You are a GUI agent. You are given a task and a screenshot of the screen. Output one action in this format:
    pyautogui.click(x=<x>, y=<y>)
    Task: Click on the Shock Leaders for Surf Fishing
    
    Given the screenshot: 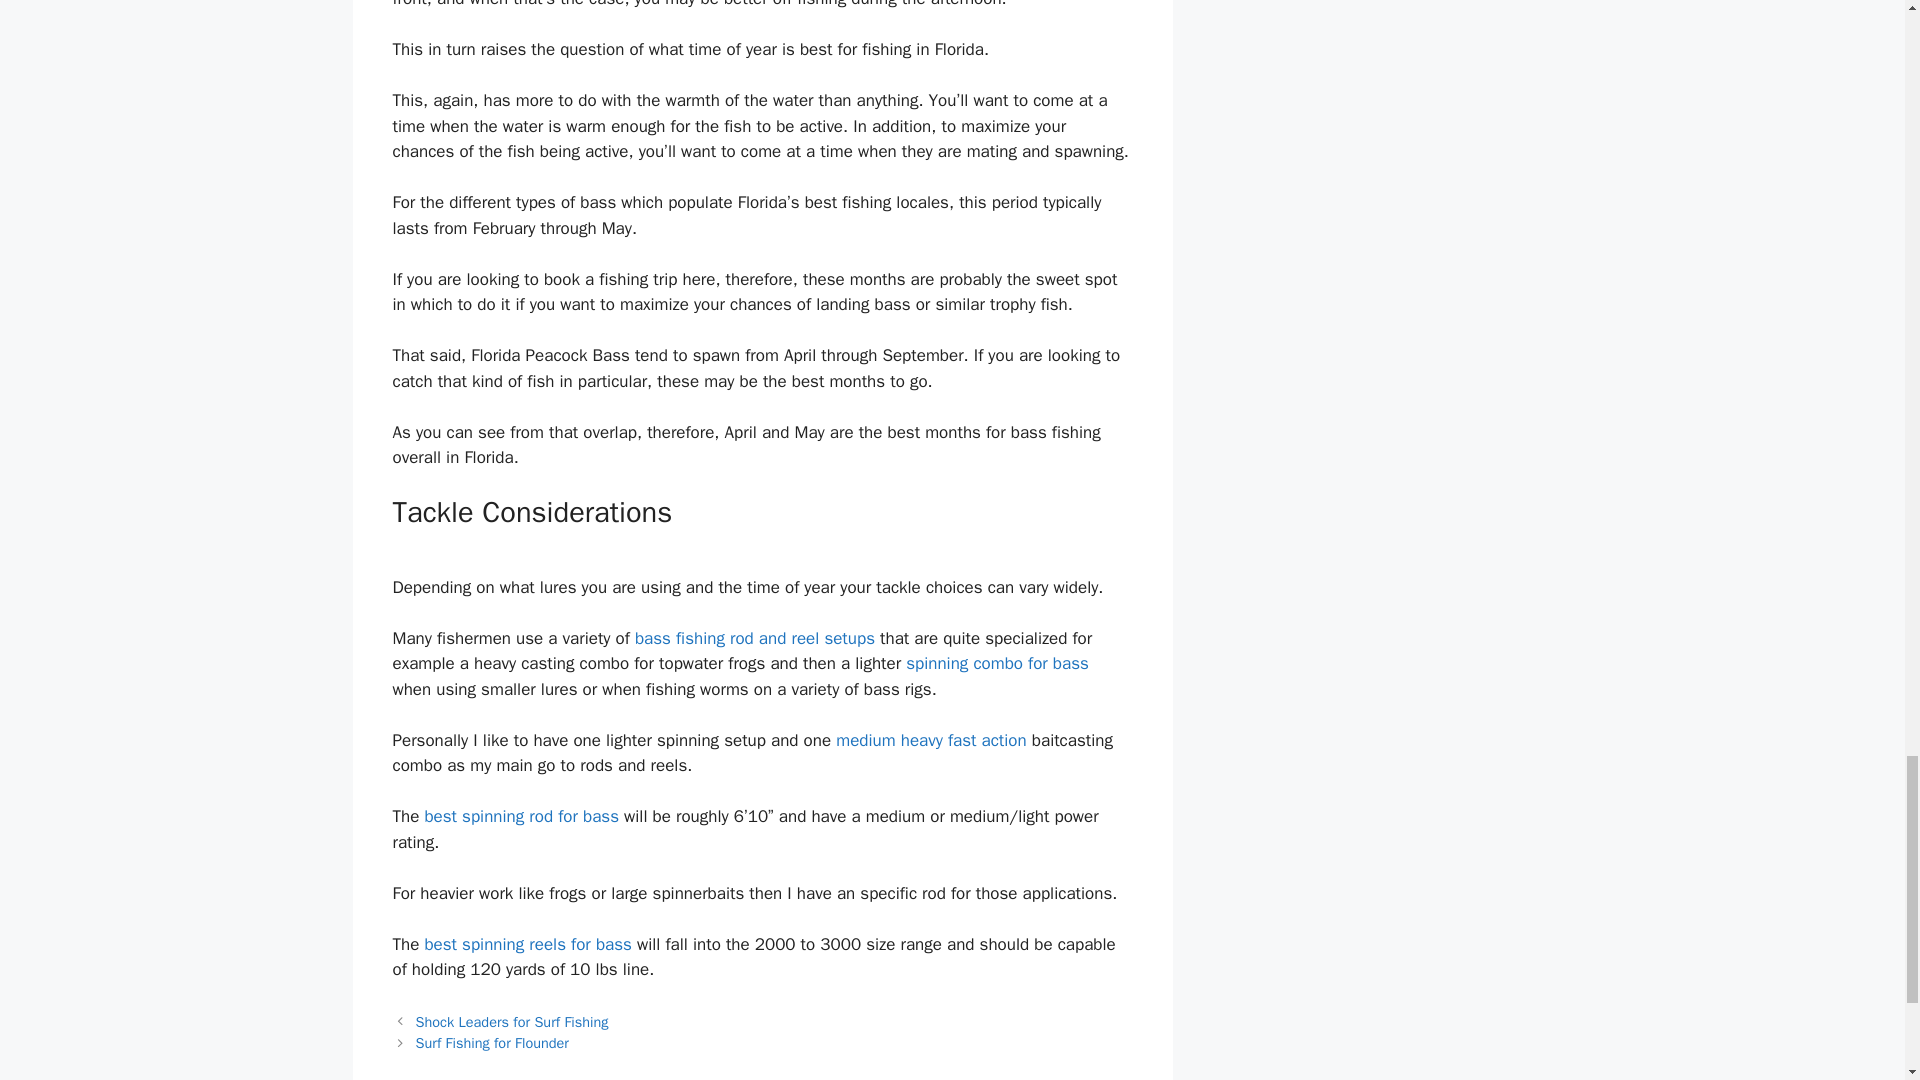 What is the action you would take?
    pyautogui.click(x=512, y=1022)
    